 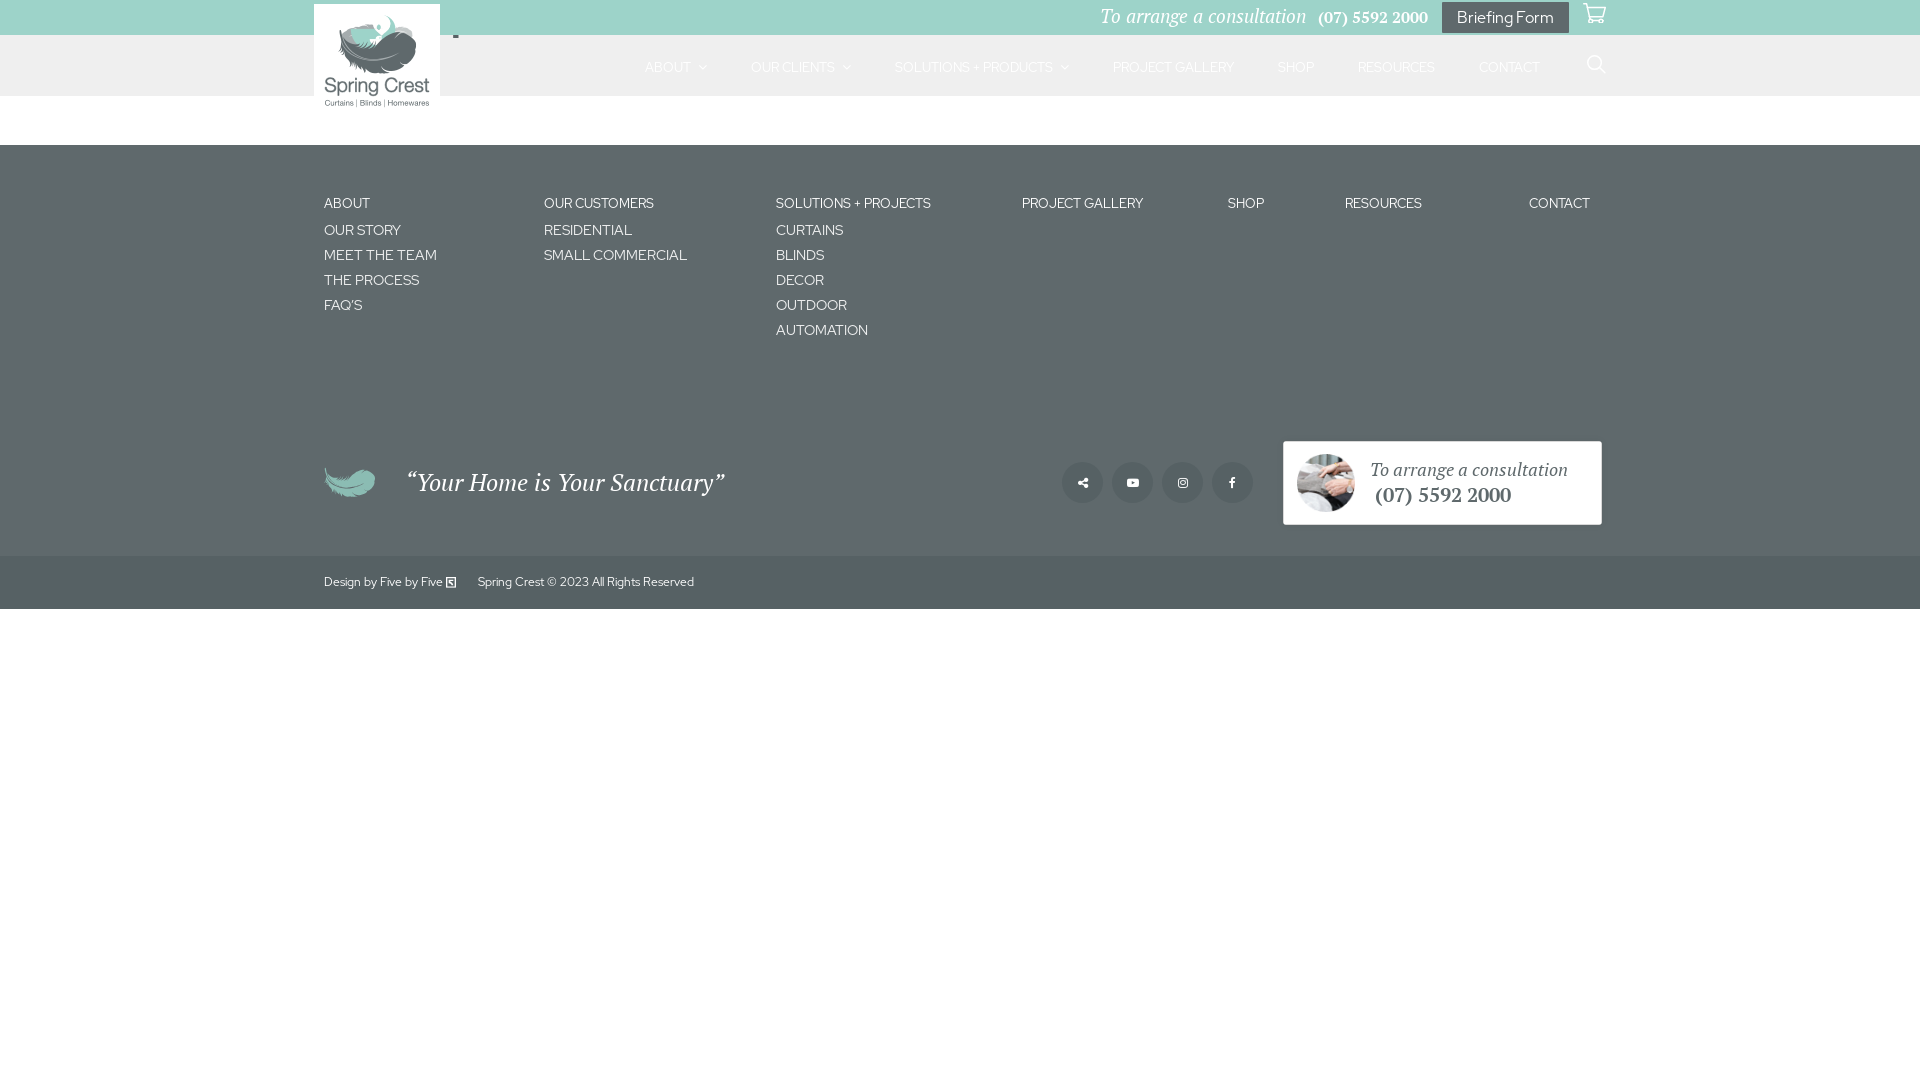 I want to click on RESIDENTIAL, so click(x=650, y=230).